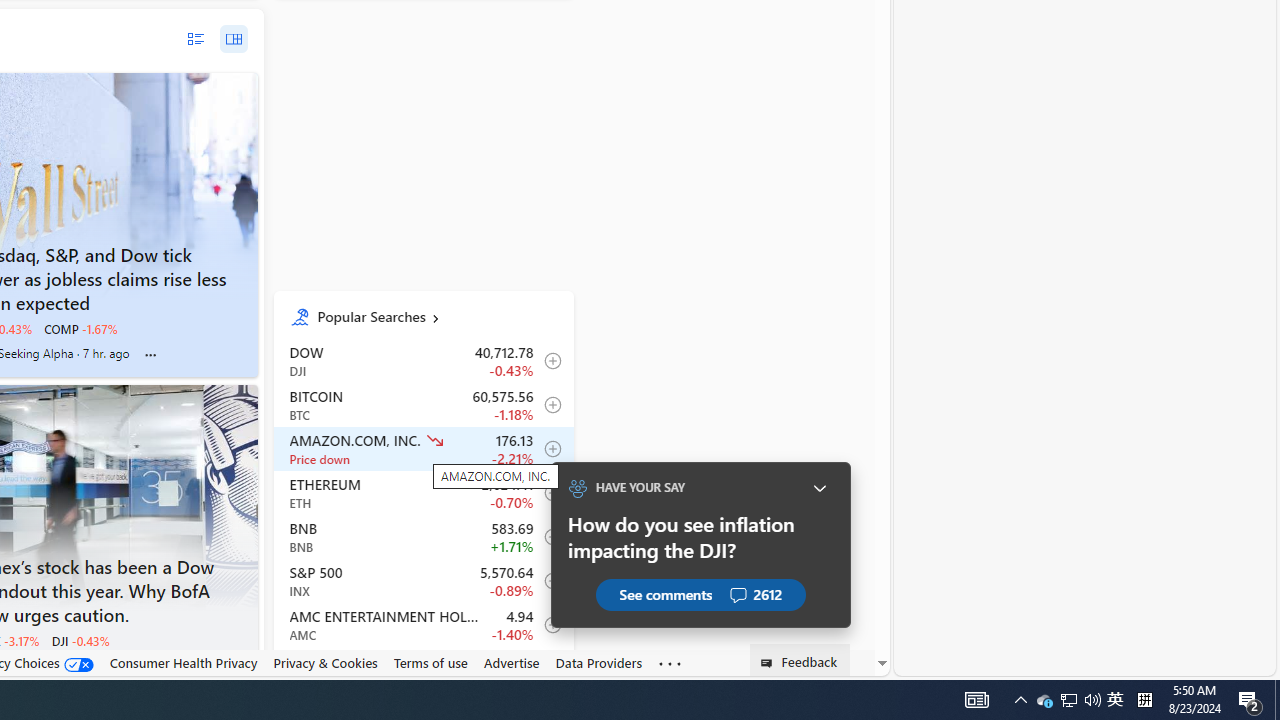  Describe the element at coordinates (422, 492) in the screenshot. I see `ETH Ethereum decrease 2,624.41 -18.32 -0.70% itemundefined` at that location.